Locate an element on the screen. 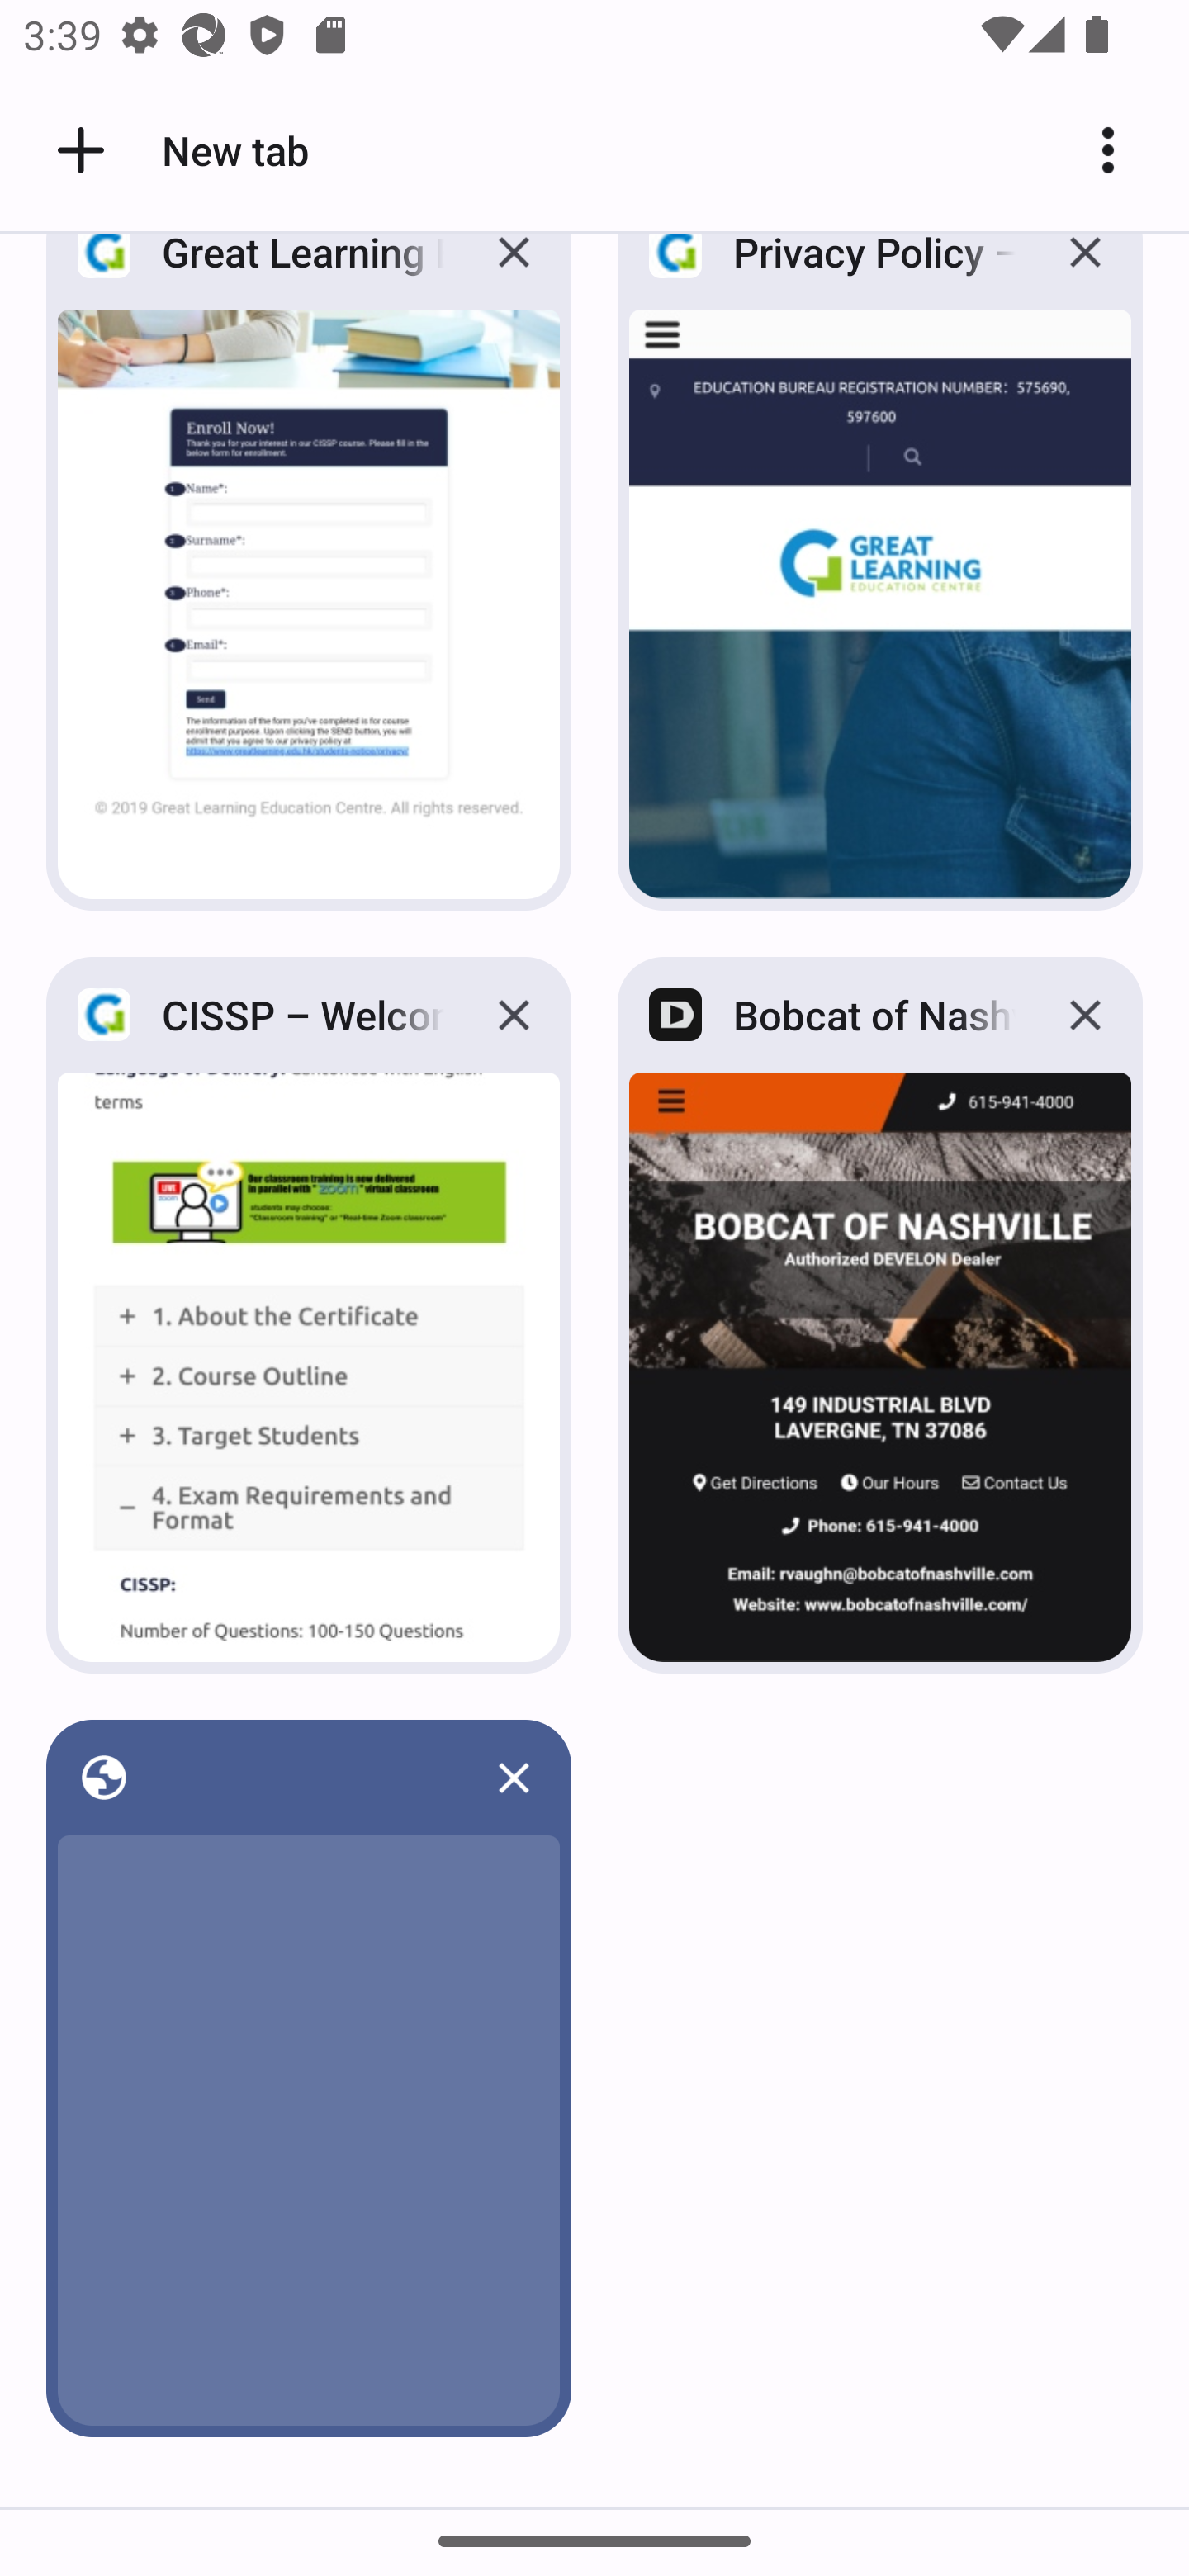  More options is located at coordinates (1120, 150).